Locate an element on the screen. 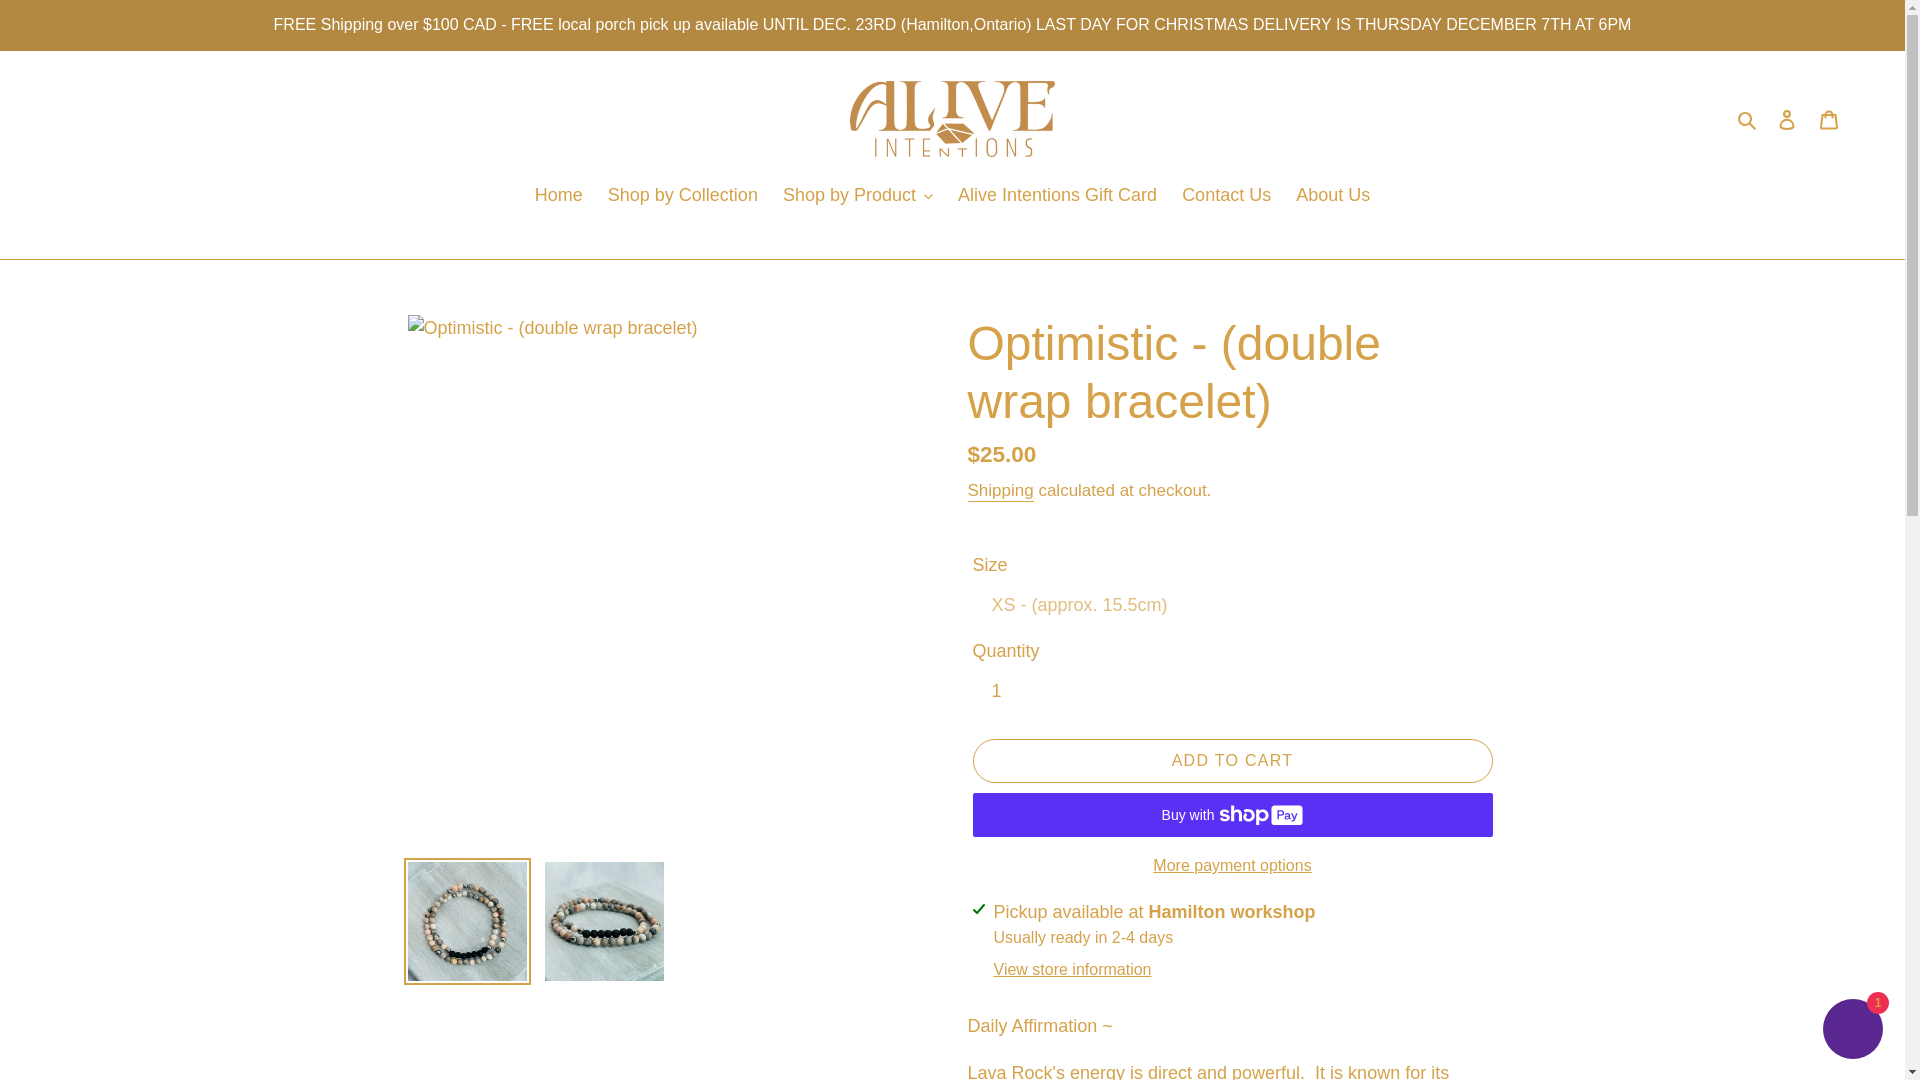 The width and height of the screenshot is (1920, 1080). Search is located at coordinates (1748, 118).